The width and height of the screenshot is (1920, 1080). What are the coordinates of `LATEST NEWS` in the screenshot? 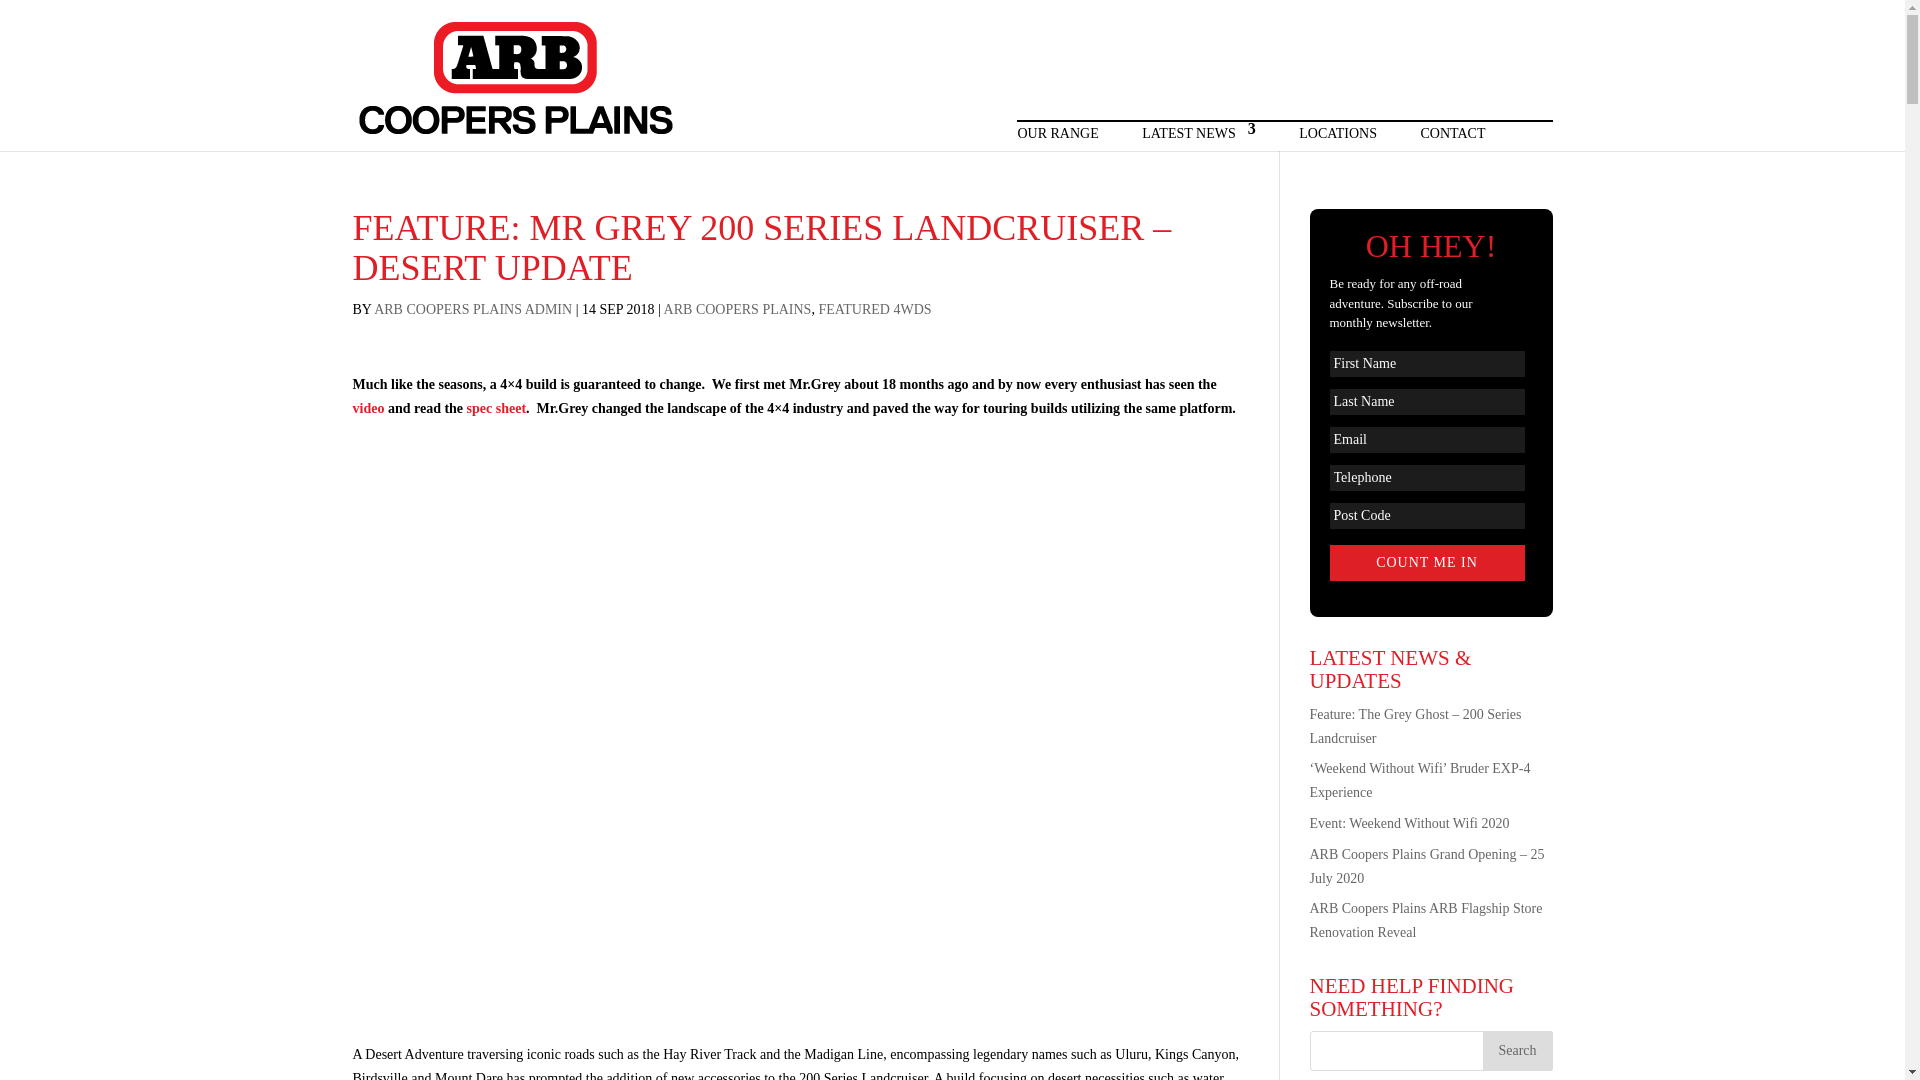 It's located at (1198, 136).